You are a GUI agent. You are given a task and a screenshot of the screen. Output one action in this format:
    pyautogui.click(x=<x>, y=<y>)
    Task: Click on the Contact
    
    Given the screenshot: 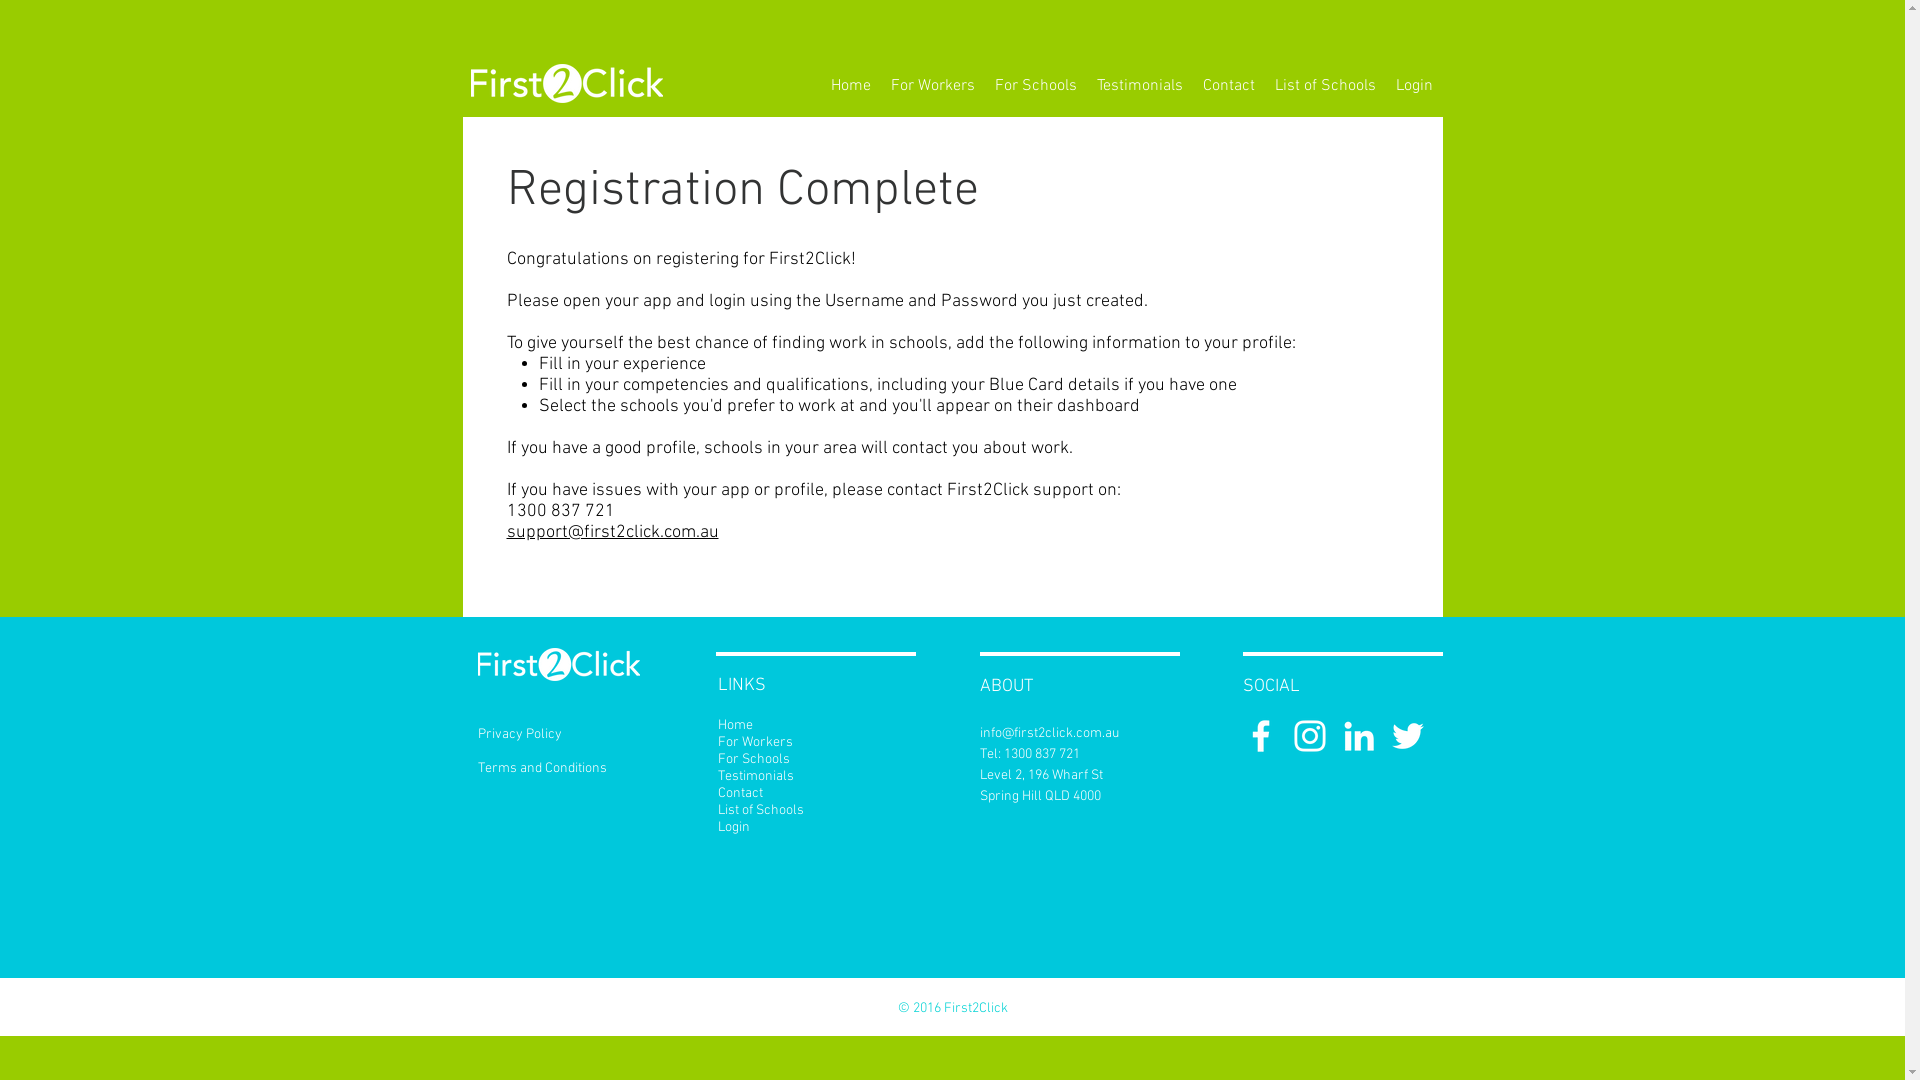 What is the action you would take?
    pyautogui.click(x=813, y=794)
    